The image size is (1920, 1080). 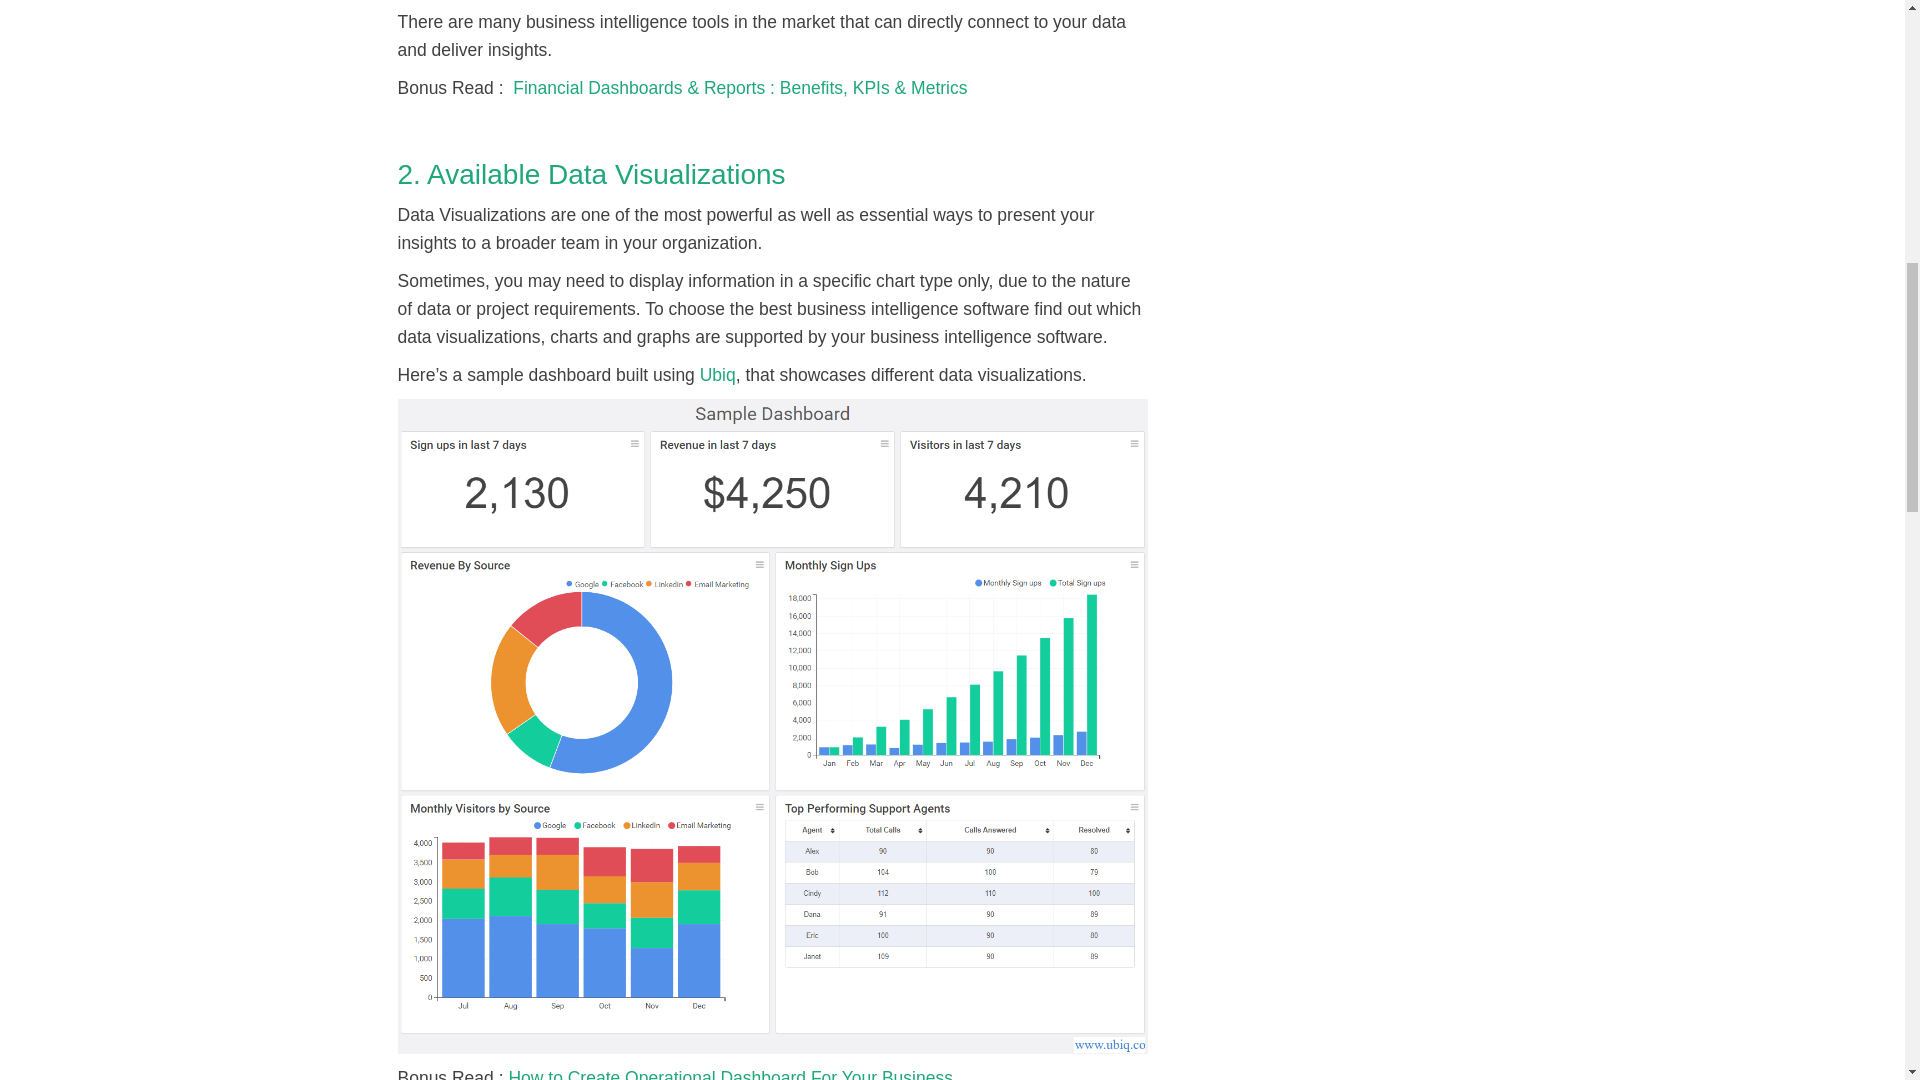 What do you see at coordinates (718, 374) in the screenshot?
I see `Ubiq` at bounding box center [718, 374].